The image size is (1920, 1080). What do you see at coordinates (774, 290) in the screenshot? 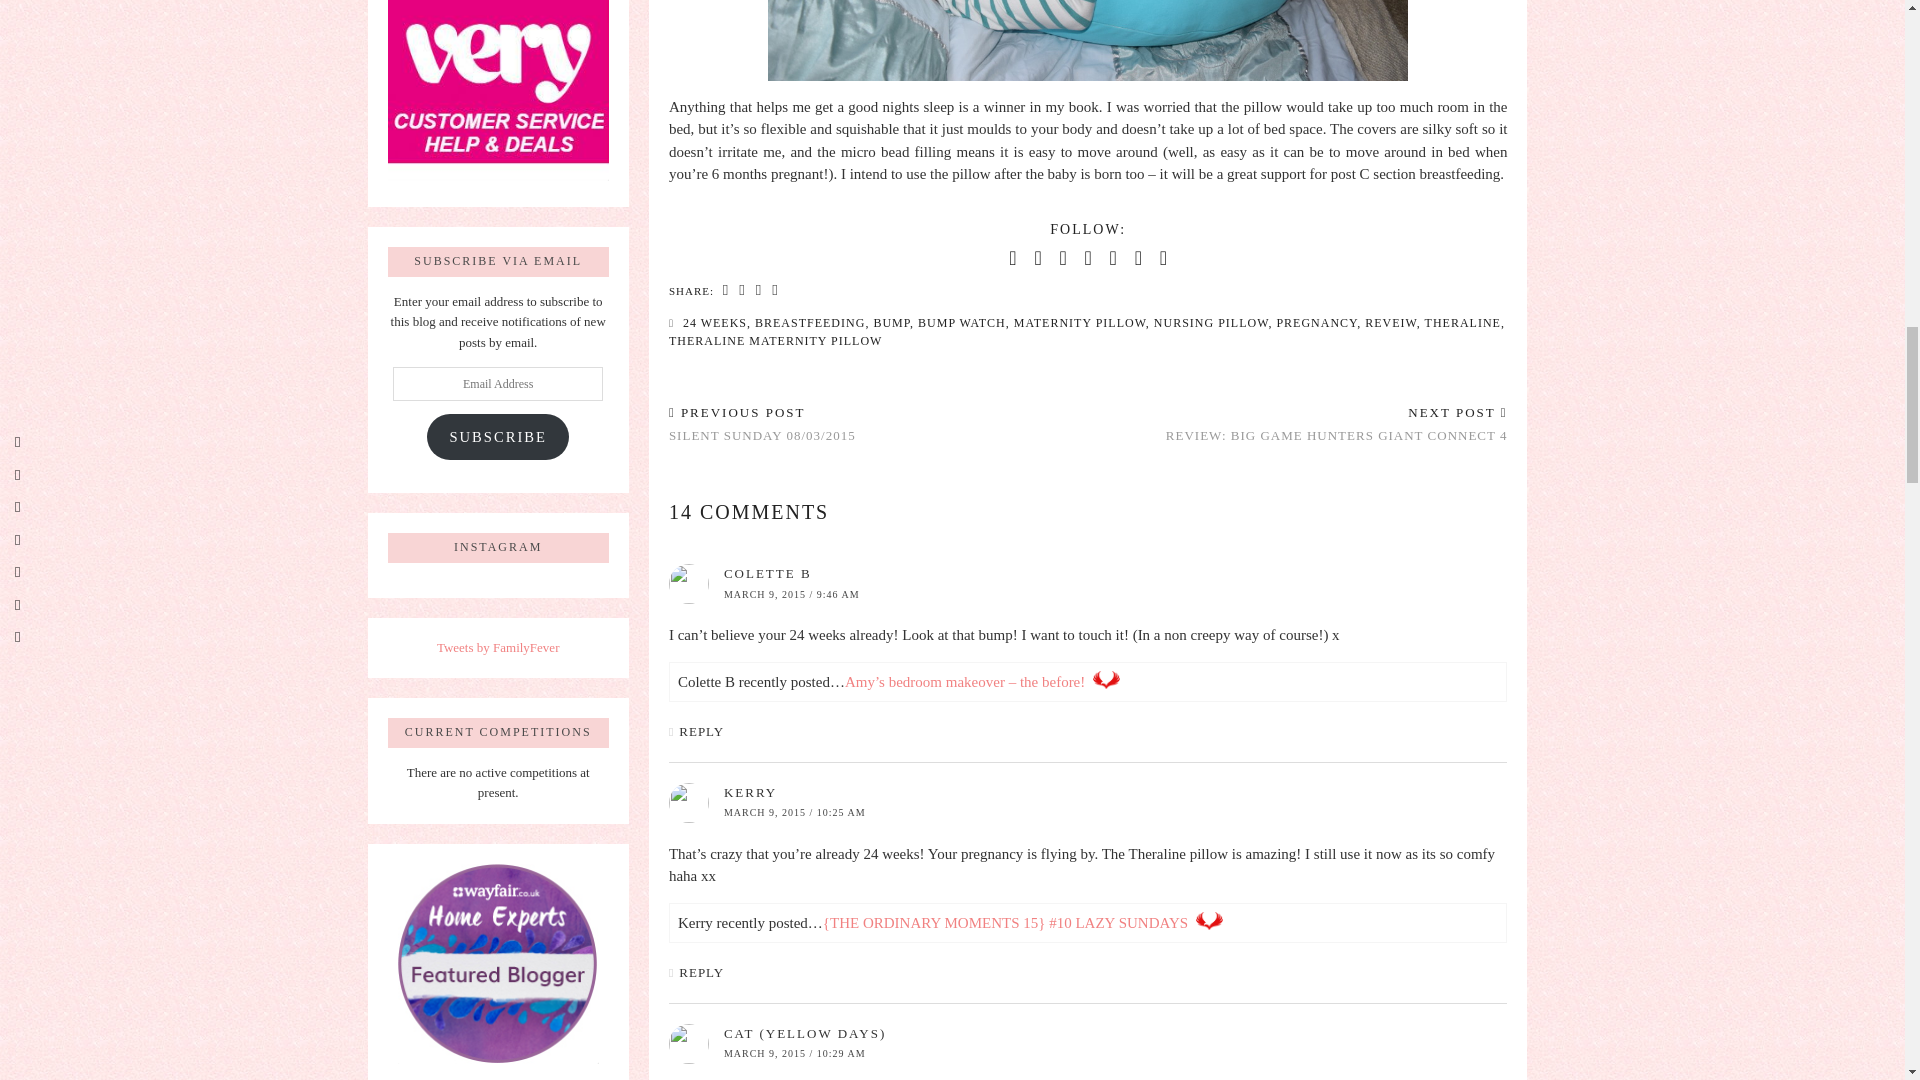
I see `Share on tumblr` at bounding box center [774, 290].